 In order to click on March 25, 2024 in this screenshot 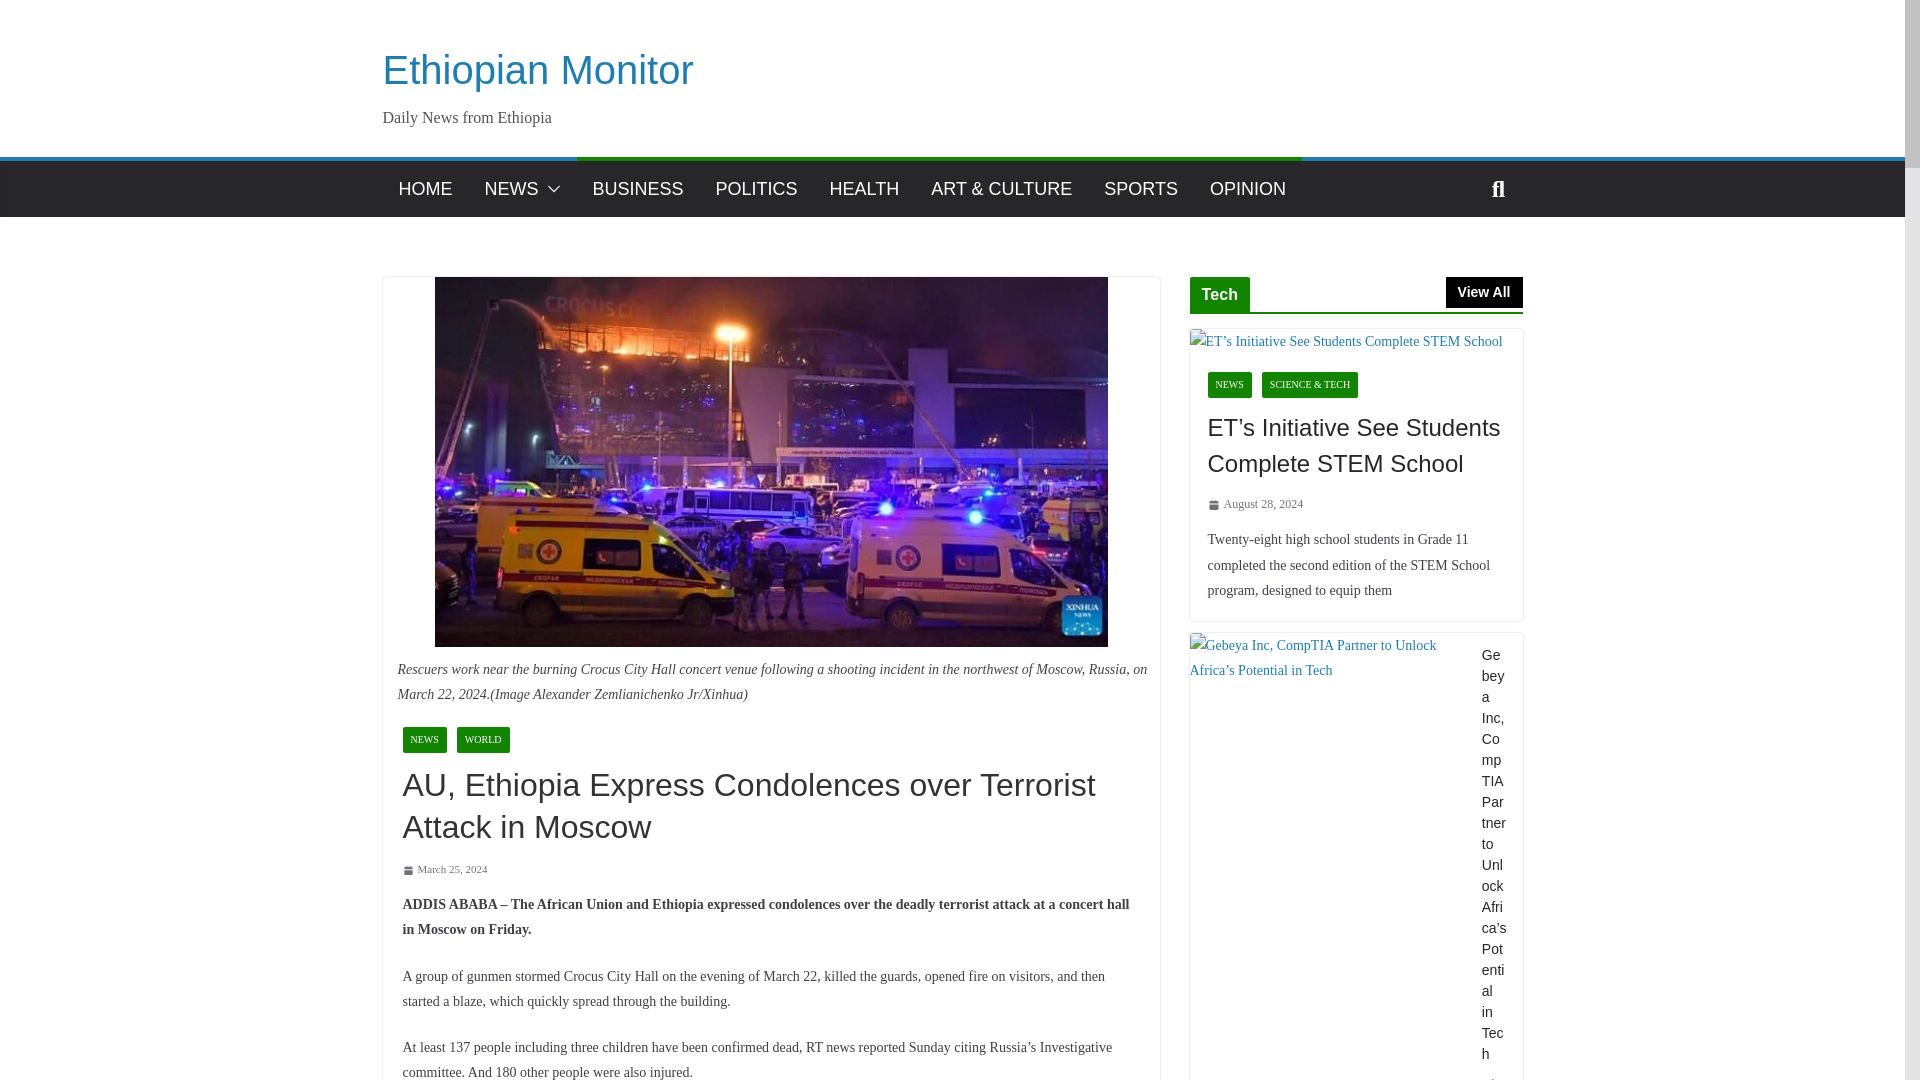, I will do `click(444, 870)`.